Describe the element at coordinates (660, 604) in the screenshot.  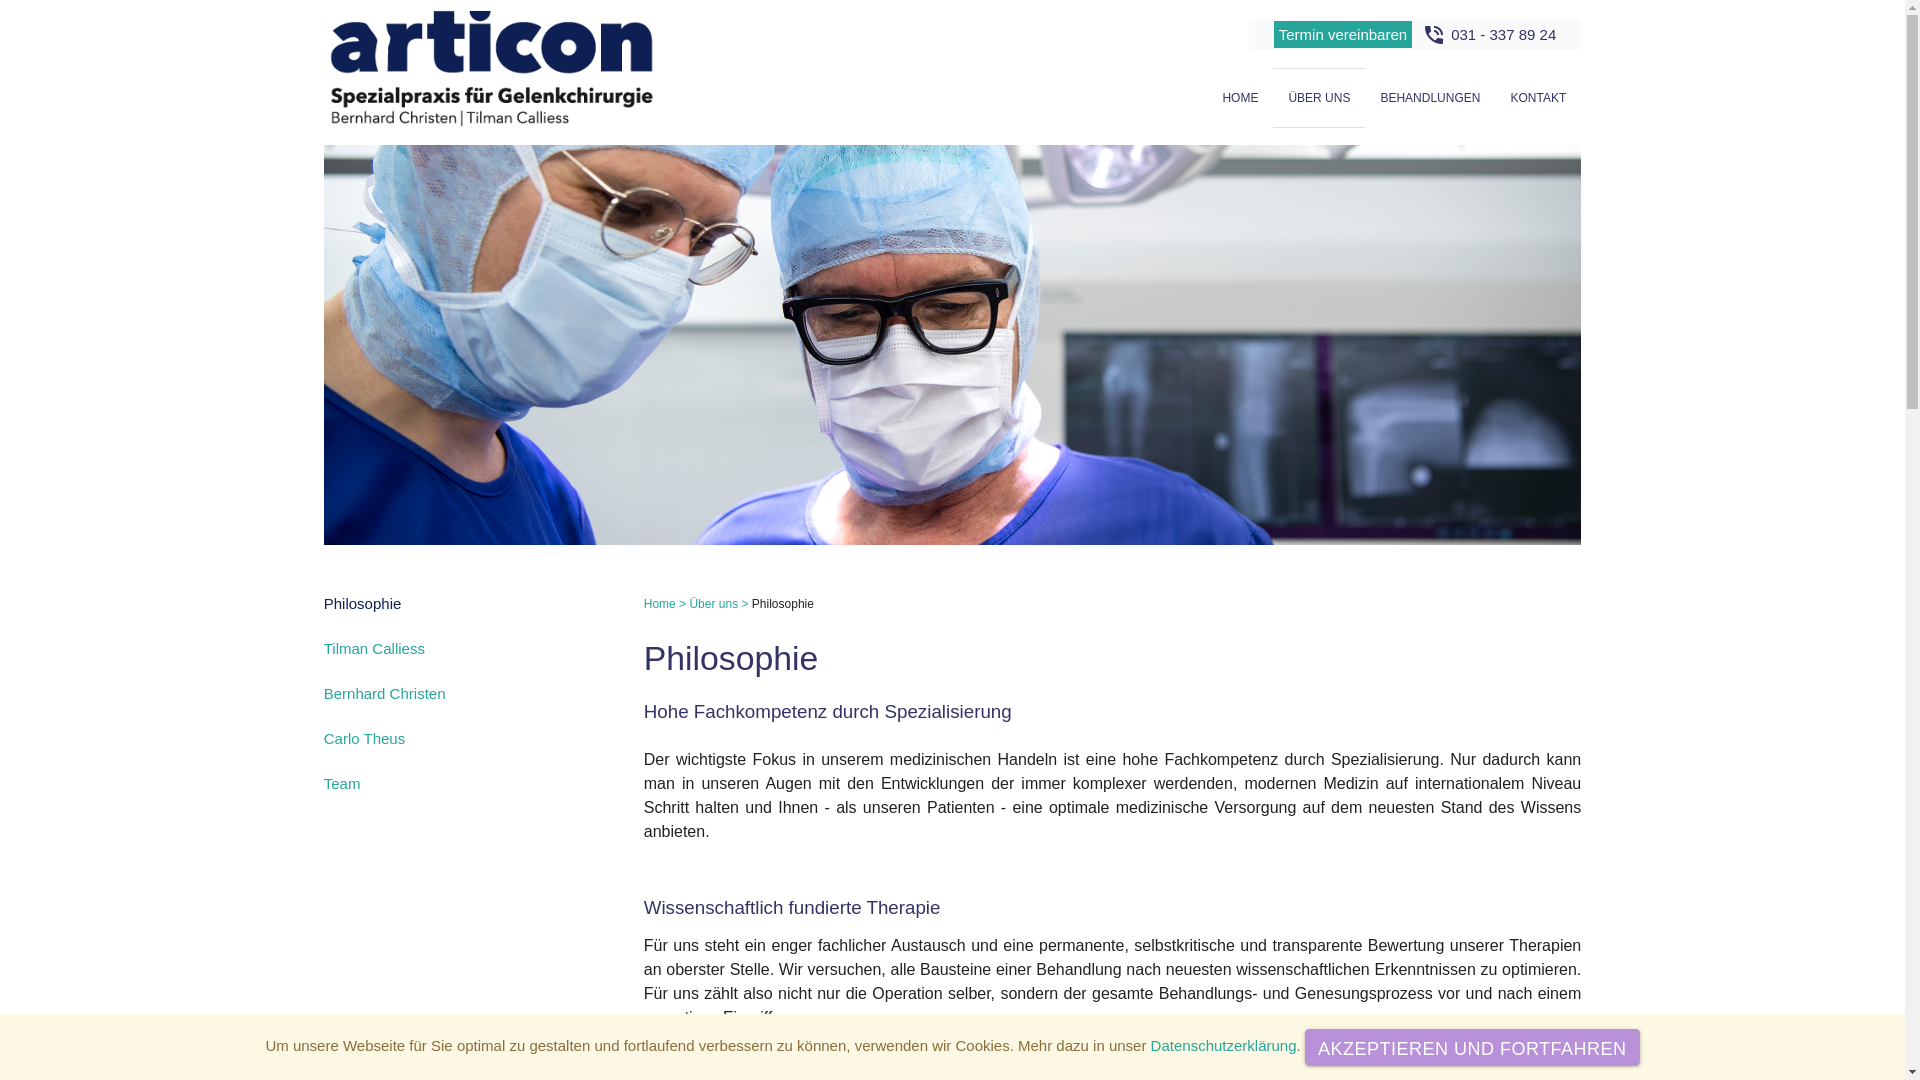
I see `Home` at that location.